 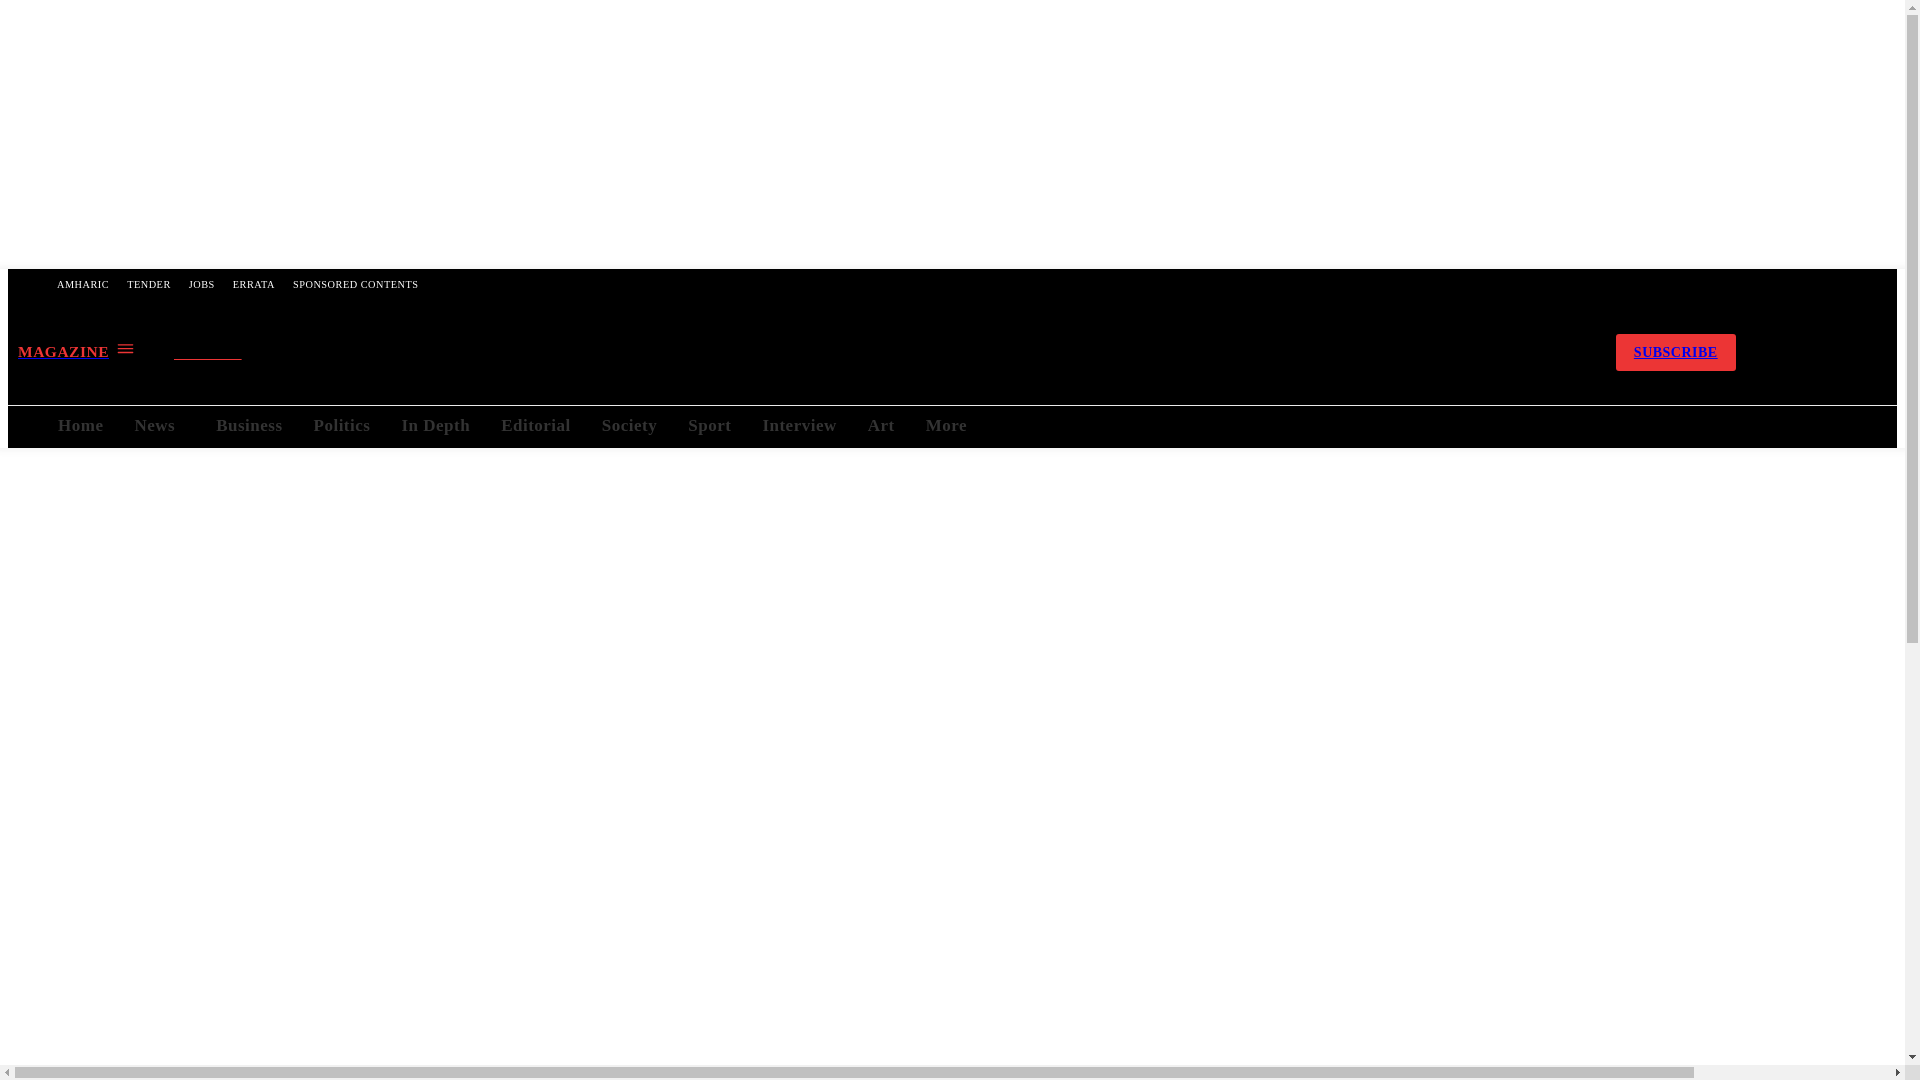 What do you see at coordinates (225, 353) in the screenshot?
I see `SEARCH` at bounding box center [225, 353].